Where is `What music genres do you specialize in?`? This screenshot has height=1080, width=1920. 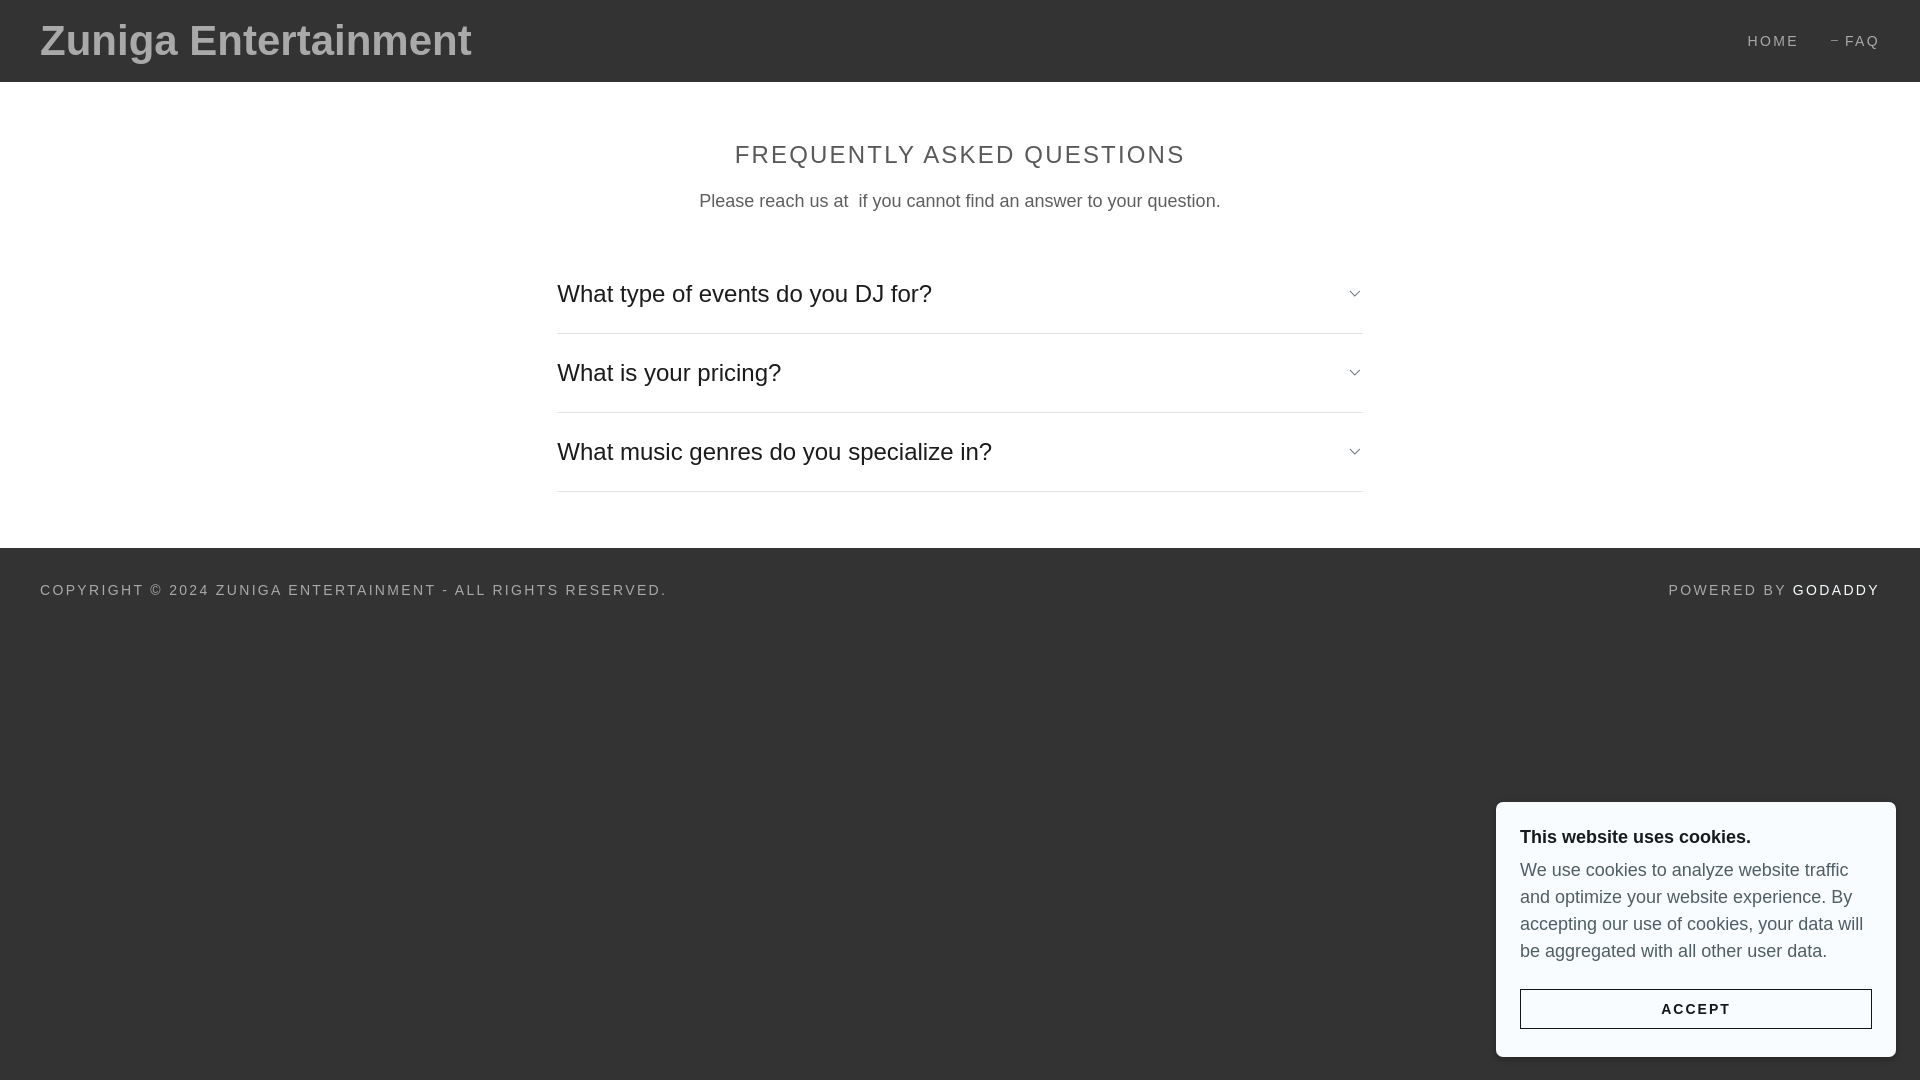 What music genres do you specialize in? is located at coordinates (958, 452).